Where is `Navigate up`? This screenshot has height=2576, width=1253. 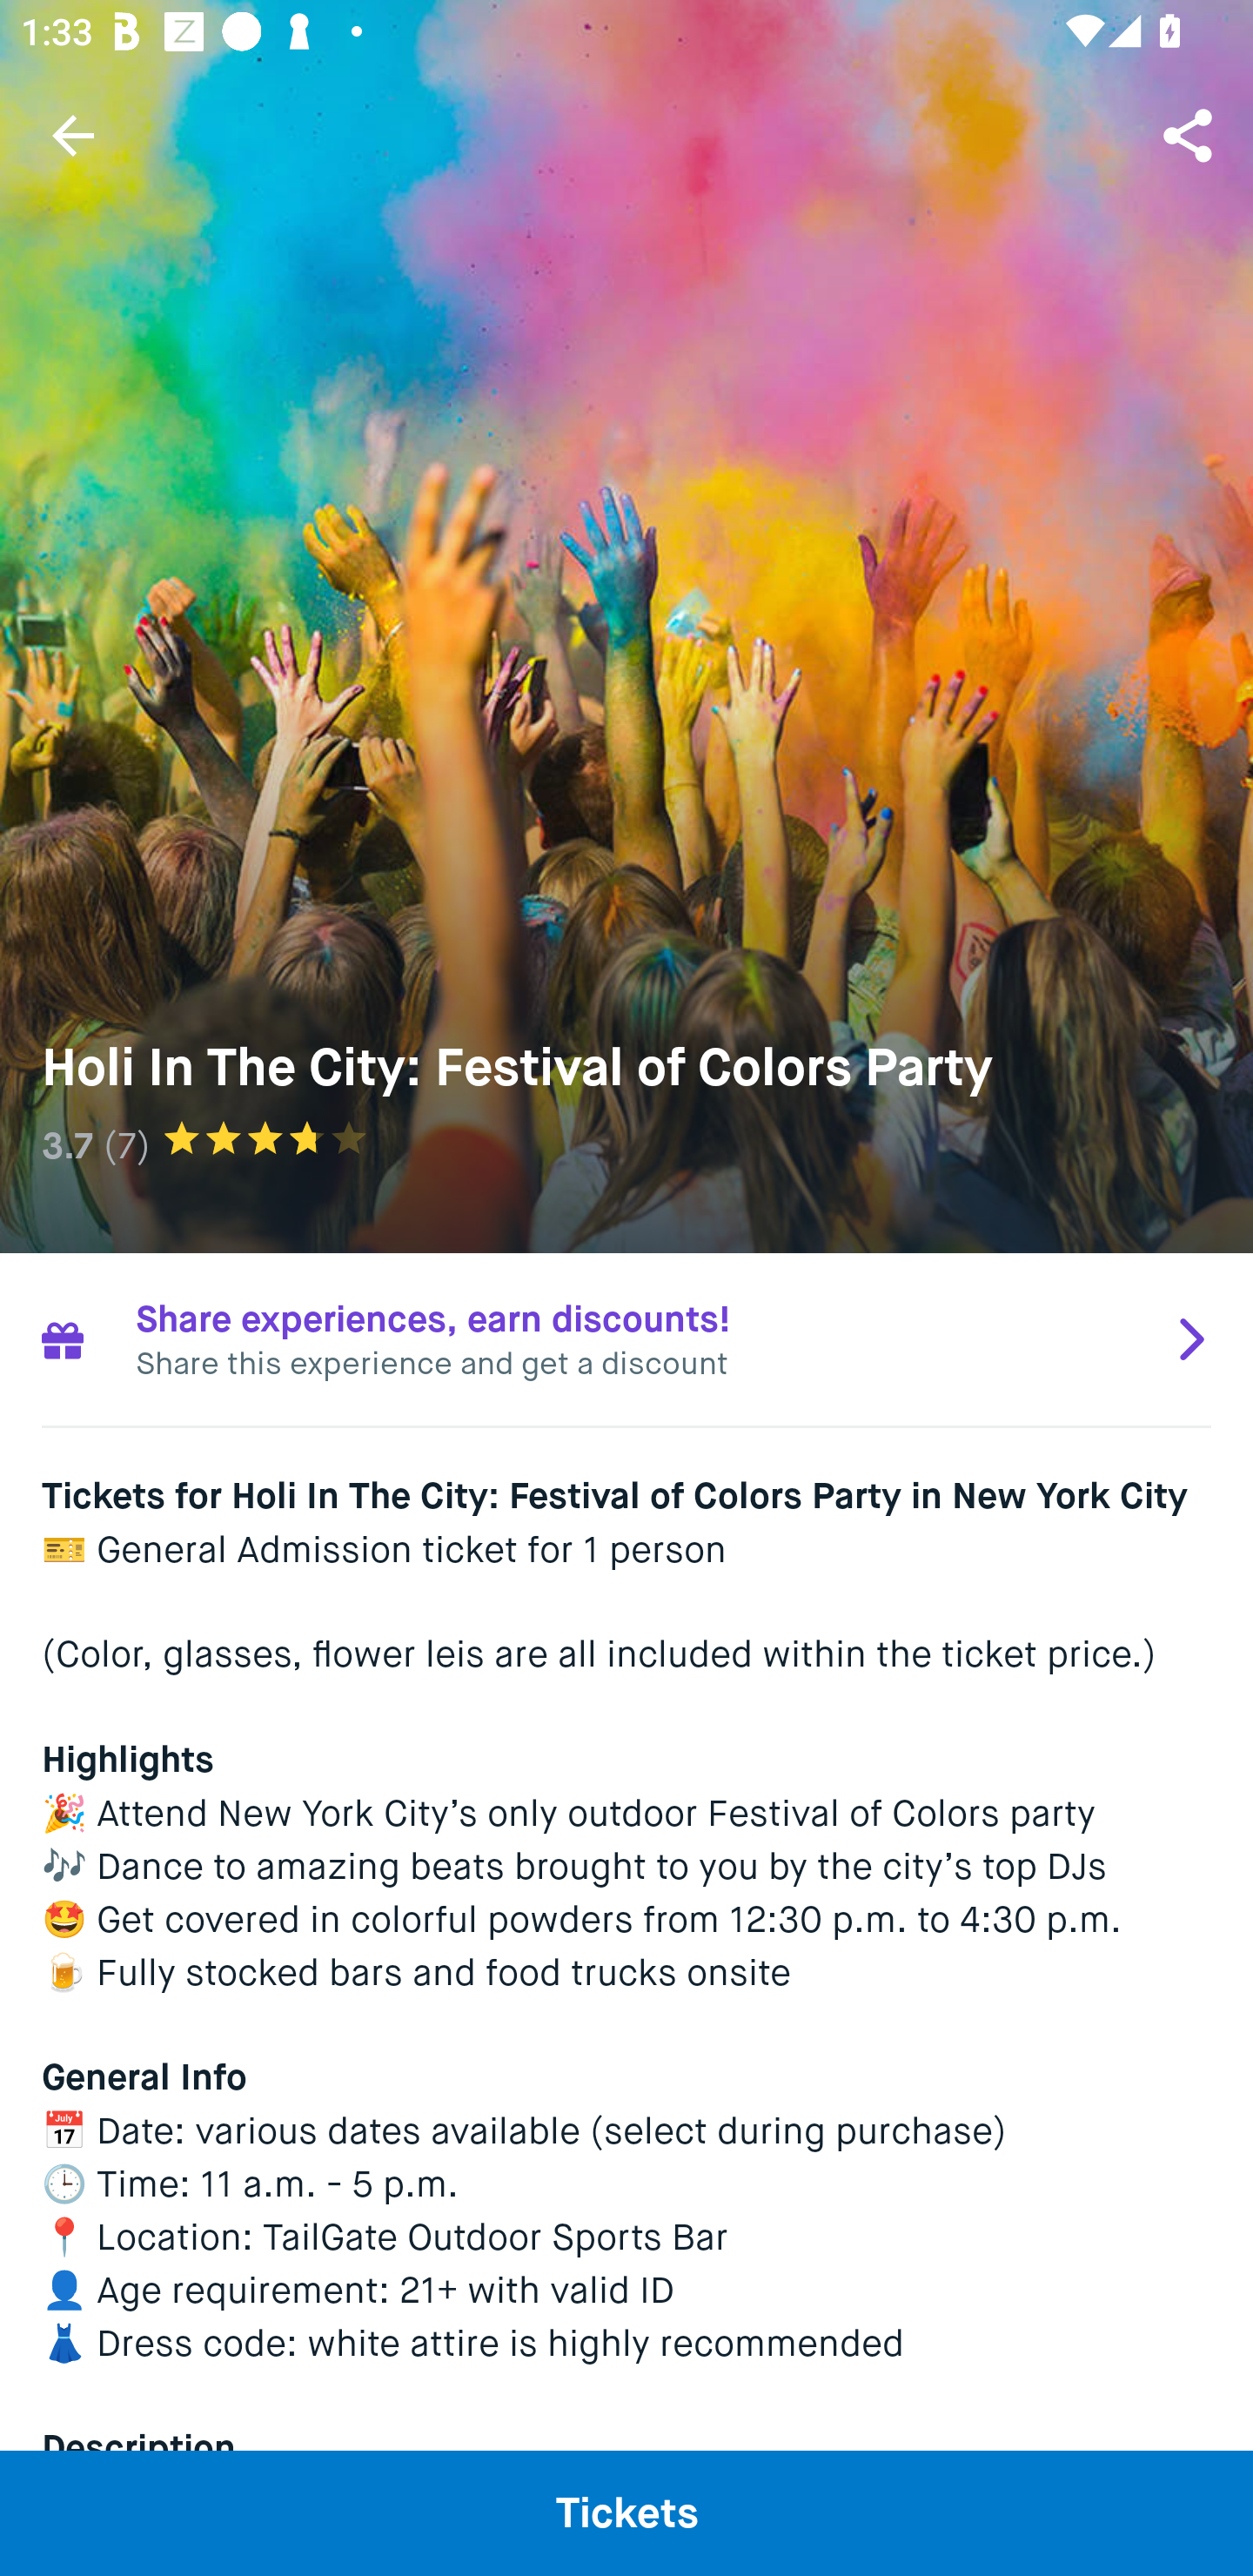
Navigate up is located at coordinates (73, 135).